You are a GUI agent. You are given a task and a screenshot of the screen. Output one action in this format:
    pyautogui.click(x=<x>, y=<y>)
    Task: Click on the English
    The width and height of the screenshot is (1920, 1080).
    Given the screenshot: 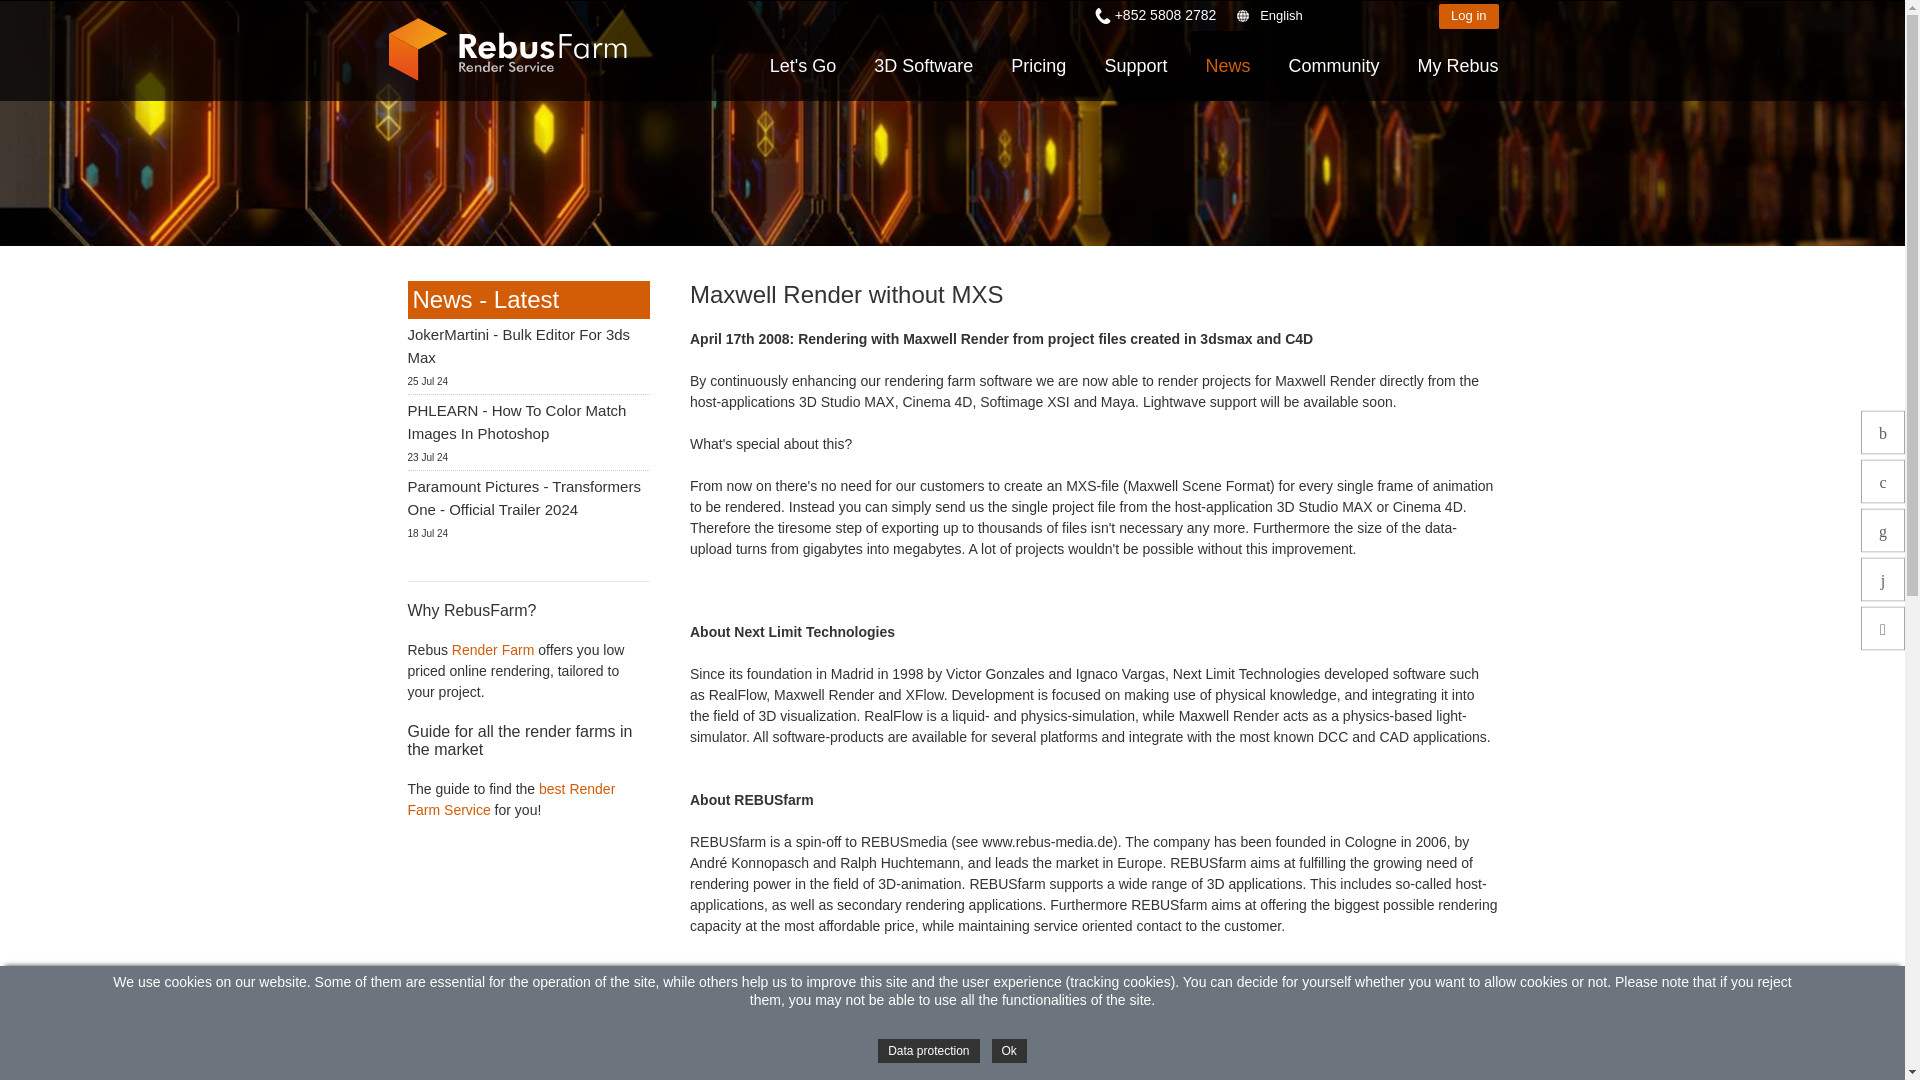 What is the action you would take?
    pyautogui.click(x=1330, y=16)
    